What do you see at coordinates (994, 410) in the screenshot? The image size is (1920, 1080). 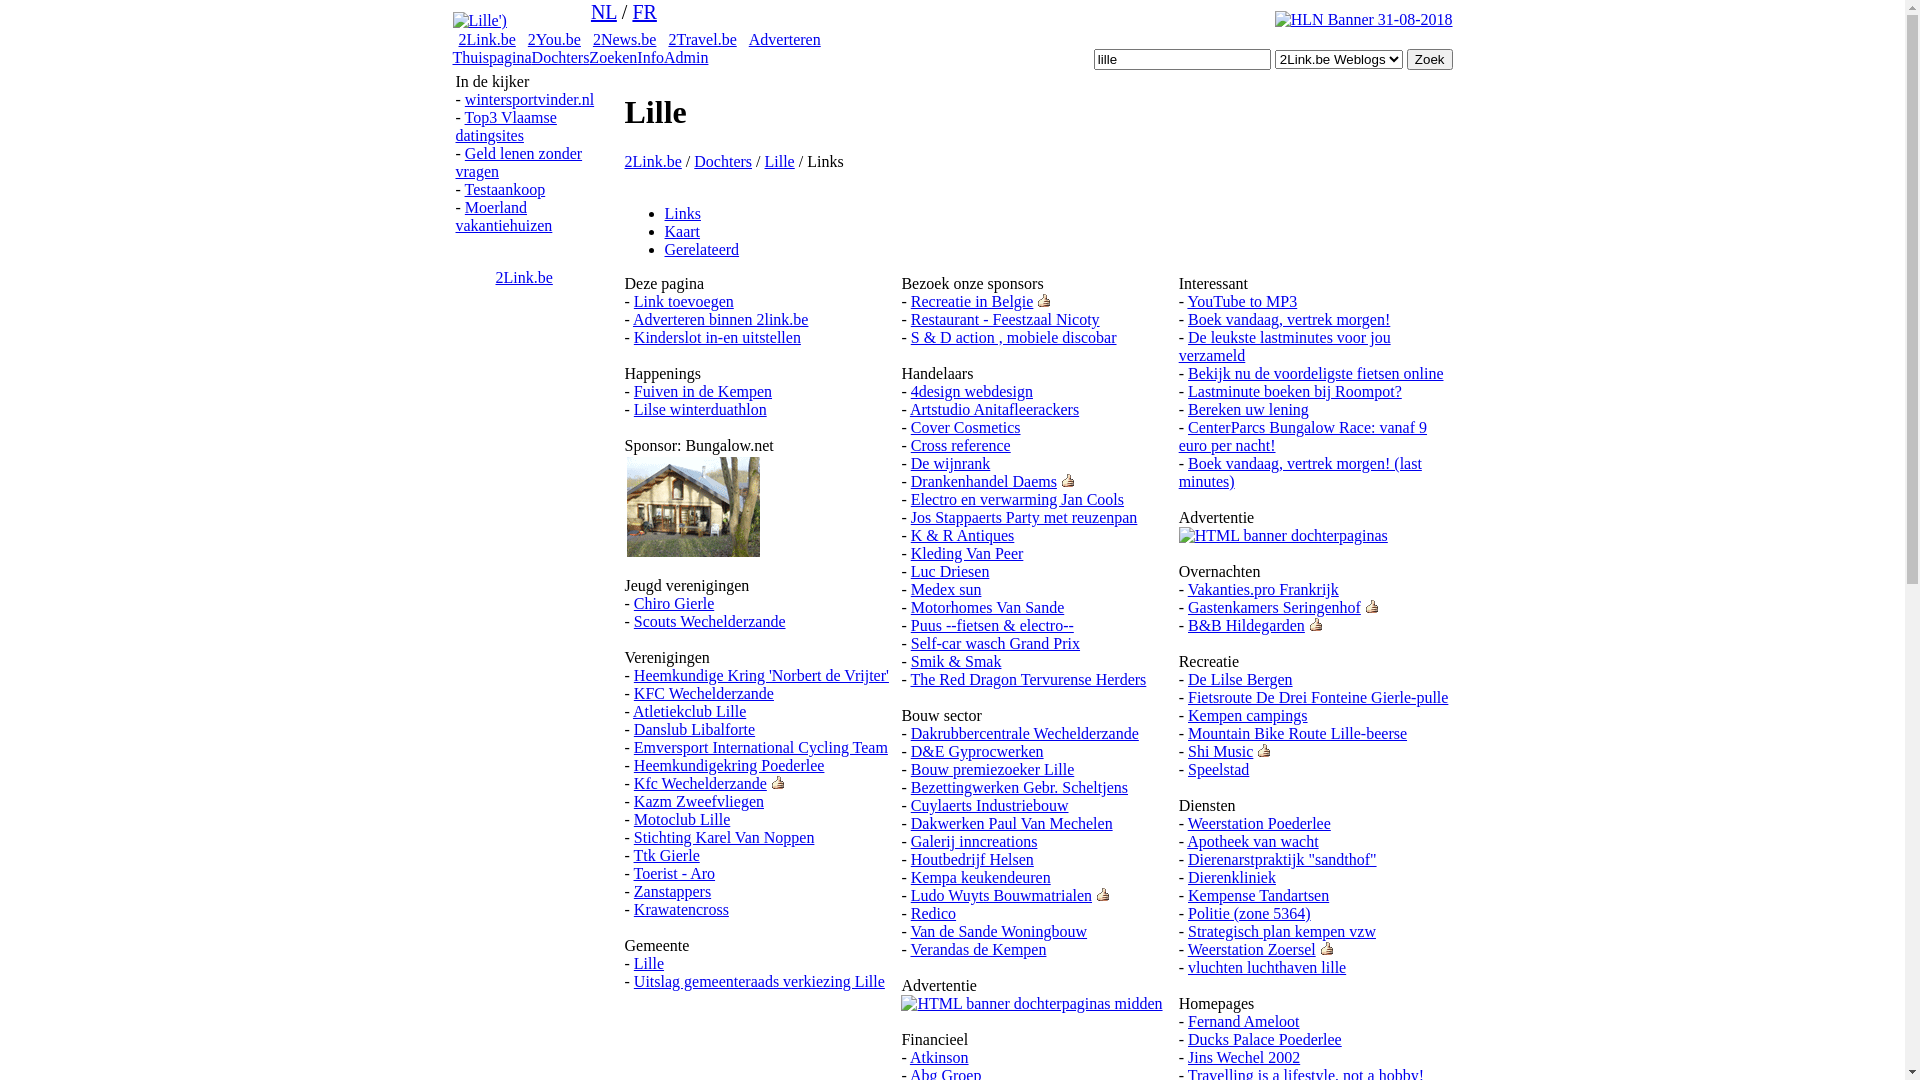 I see `Artstudio Anitafleerackers` at bounding box center [994, 410].